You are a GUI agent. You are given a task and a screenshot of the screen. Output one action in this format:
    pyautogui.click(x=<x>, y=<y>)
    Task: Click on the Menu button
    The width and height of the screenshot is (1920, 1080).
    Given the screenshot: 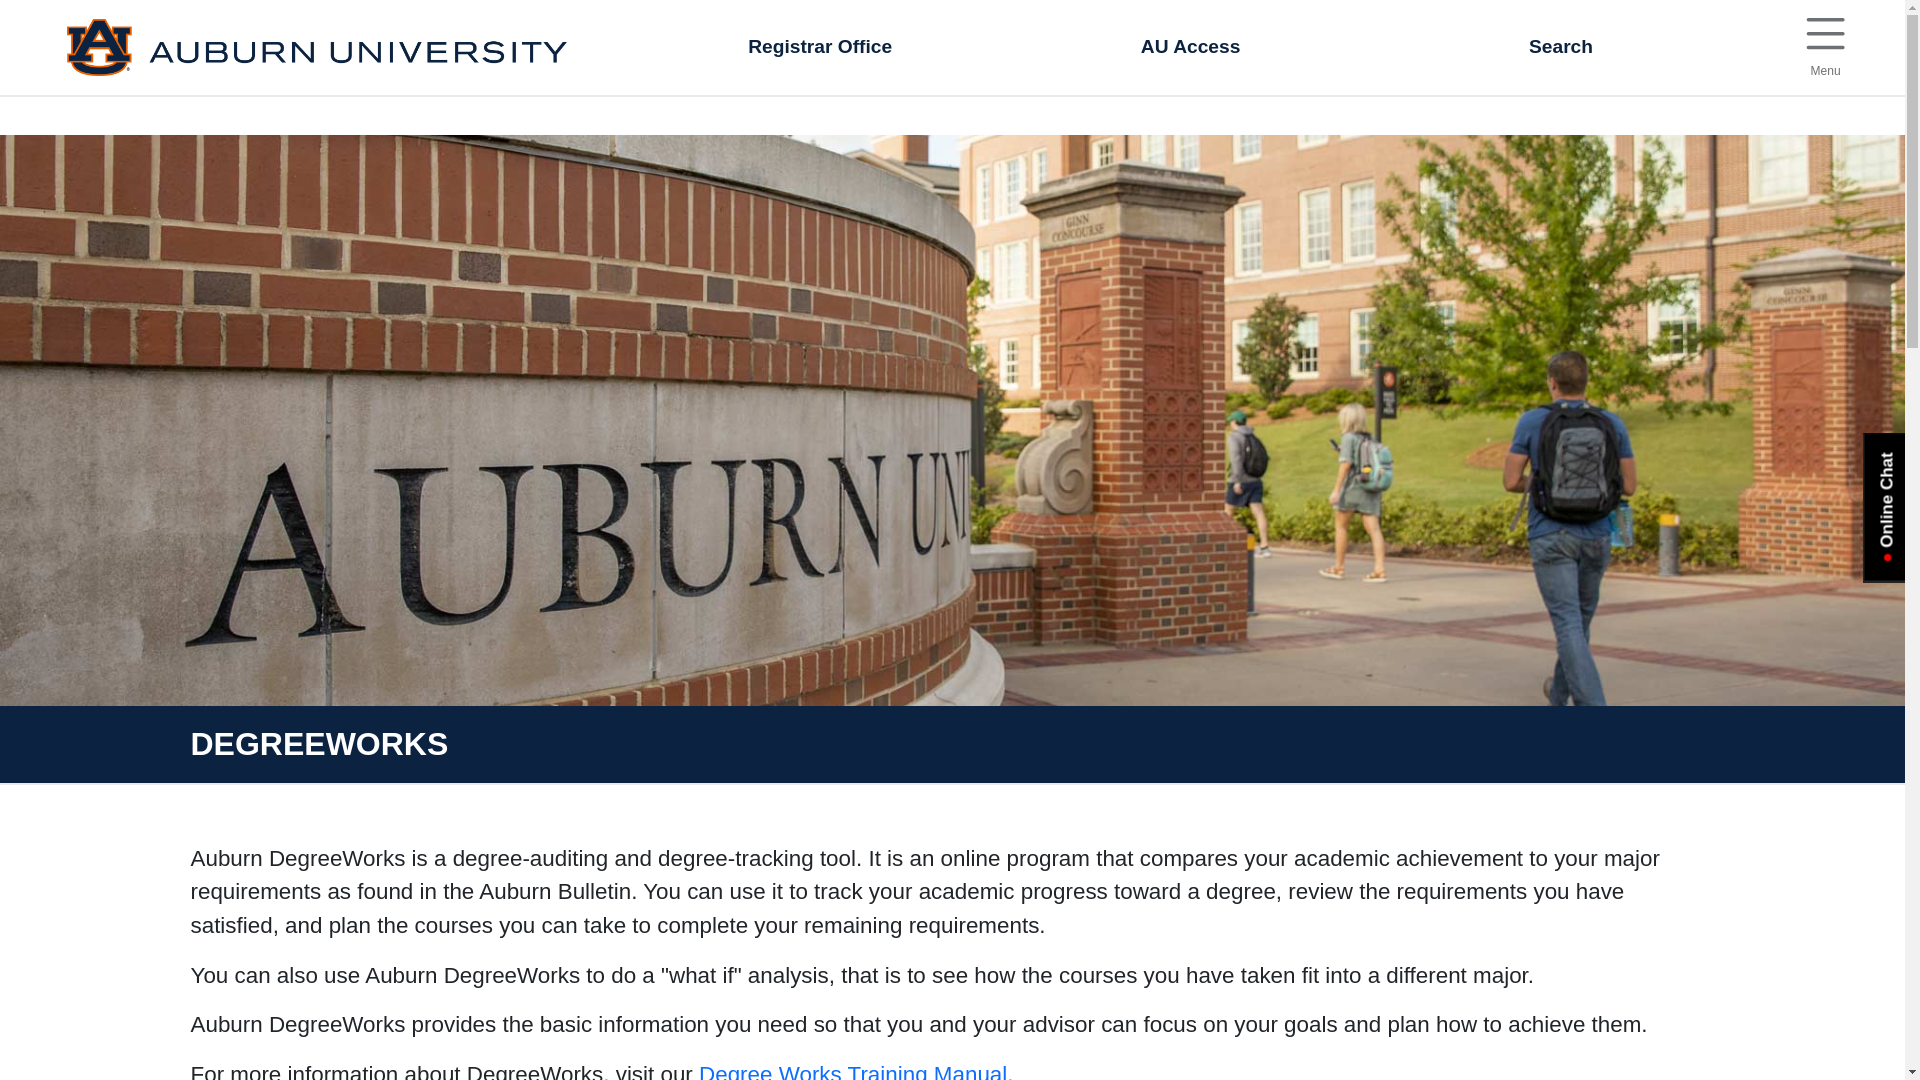 What is the action you would take?
    pyautogui.click(x=820, y=47)
    